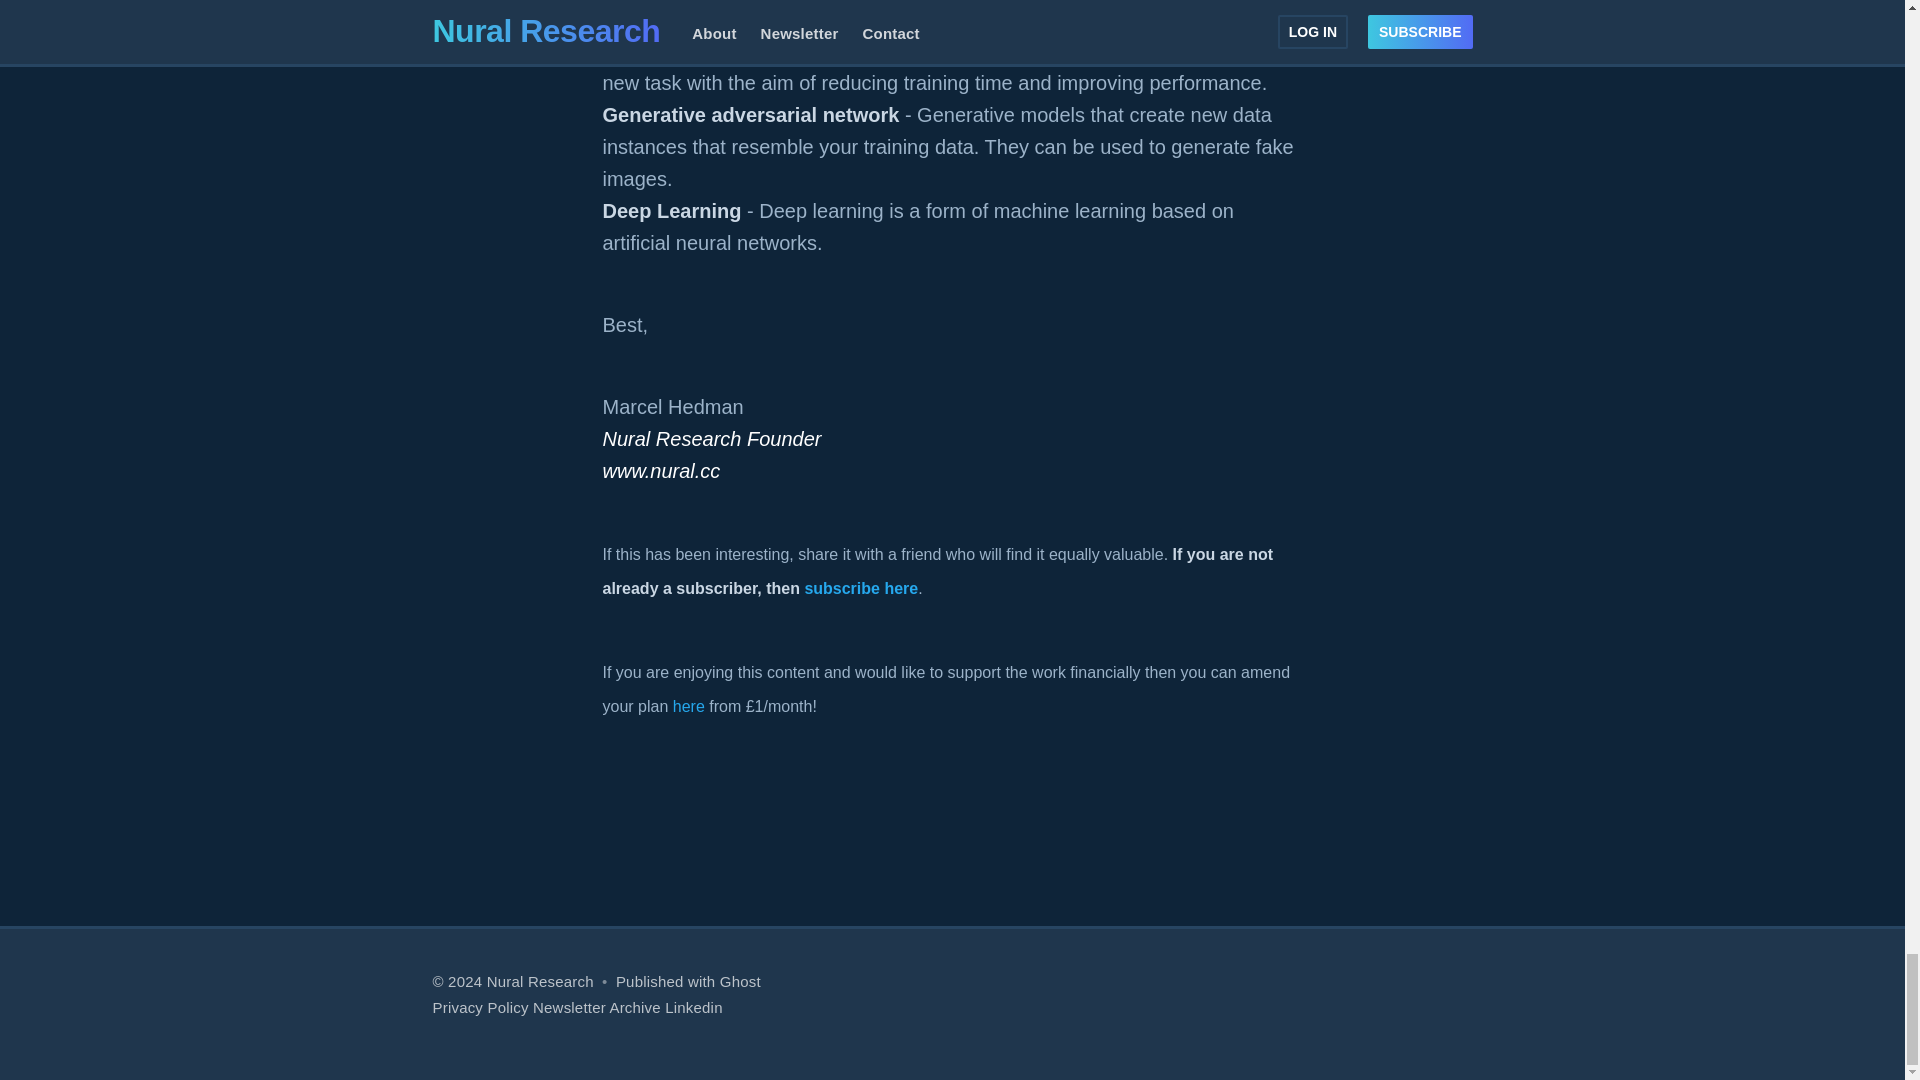 This screenshot has width=1920, height=1080. I want to click on www.nural.cc, so click(661, 470).